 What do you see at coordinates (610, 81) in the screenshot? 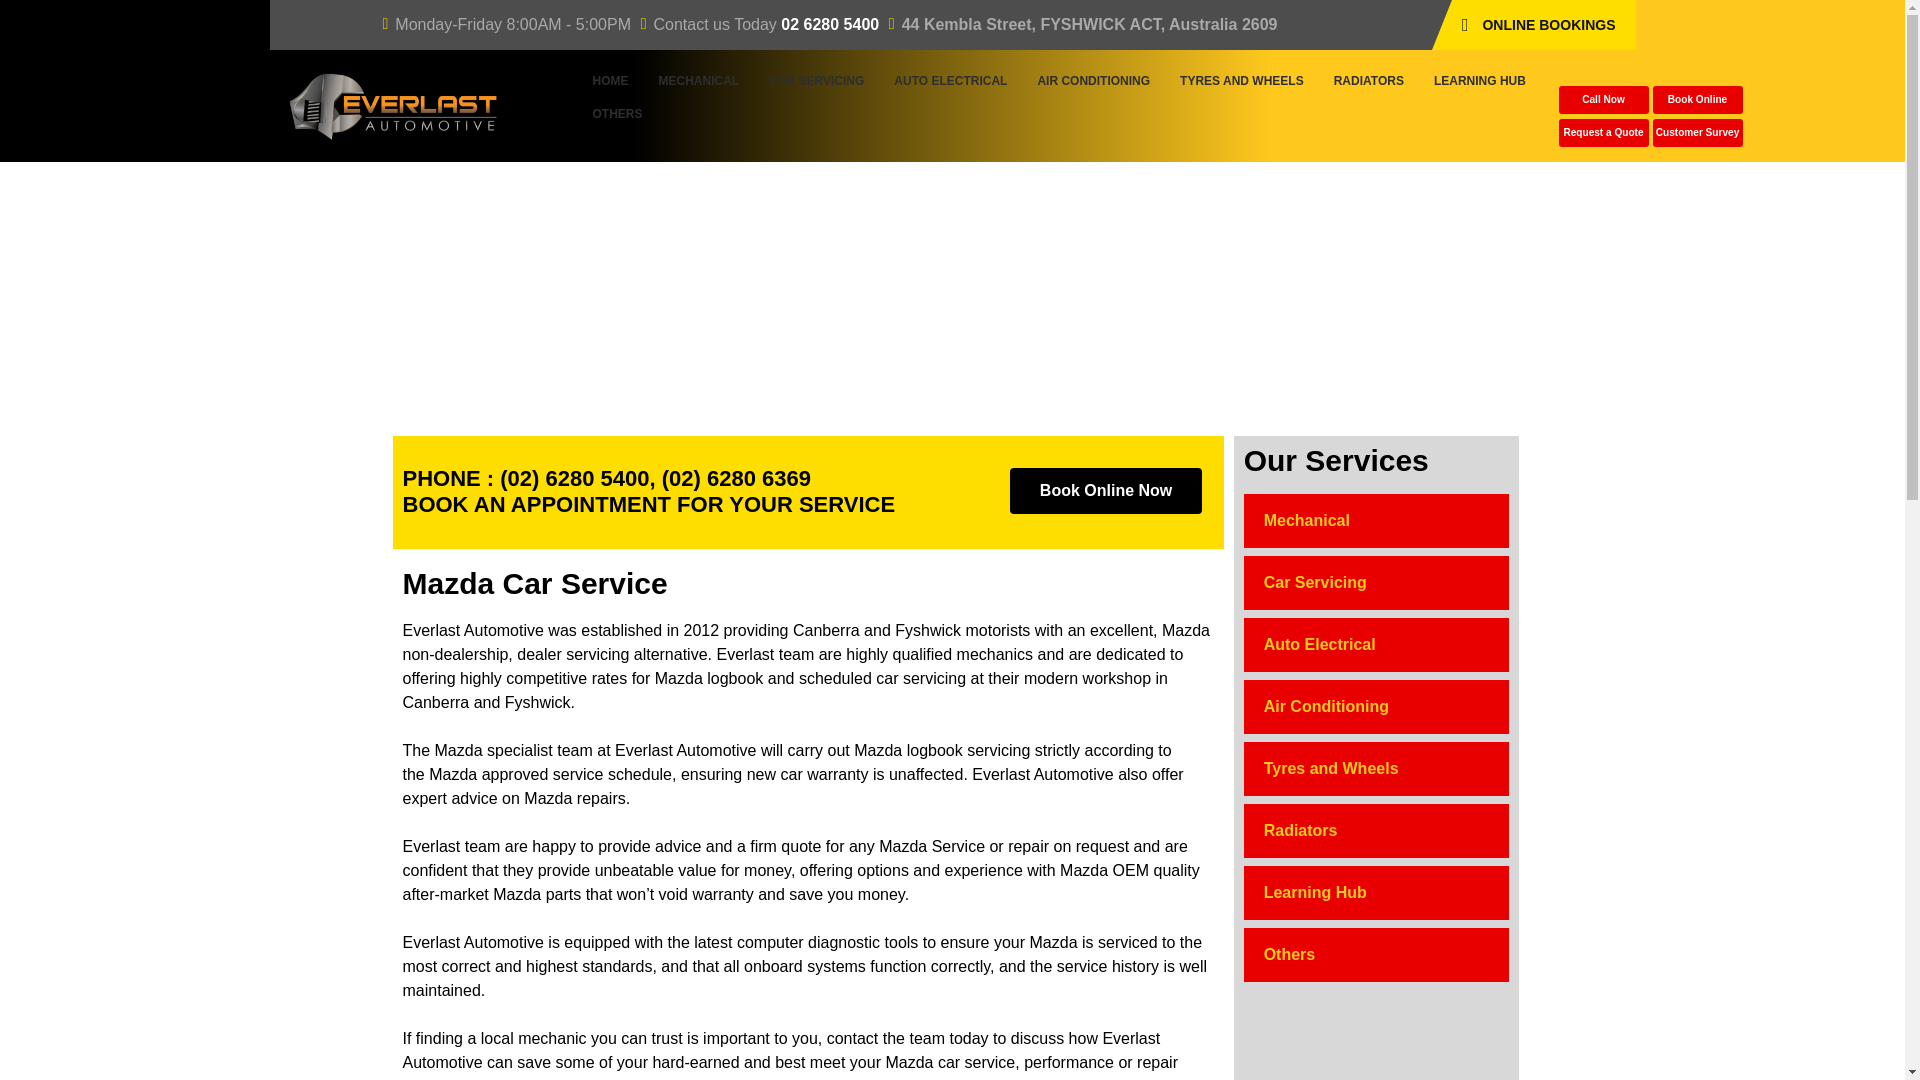
I see `HOME` at bounding box center [610, 81].